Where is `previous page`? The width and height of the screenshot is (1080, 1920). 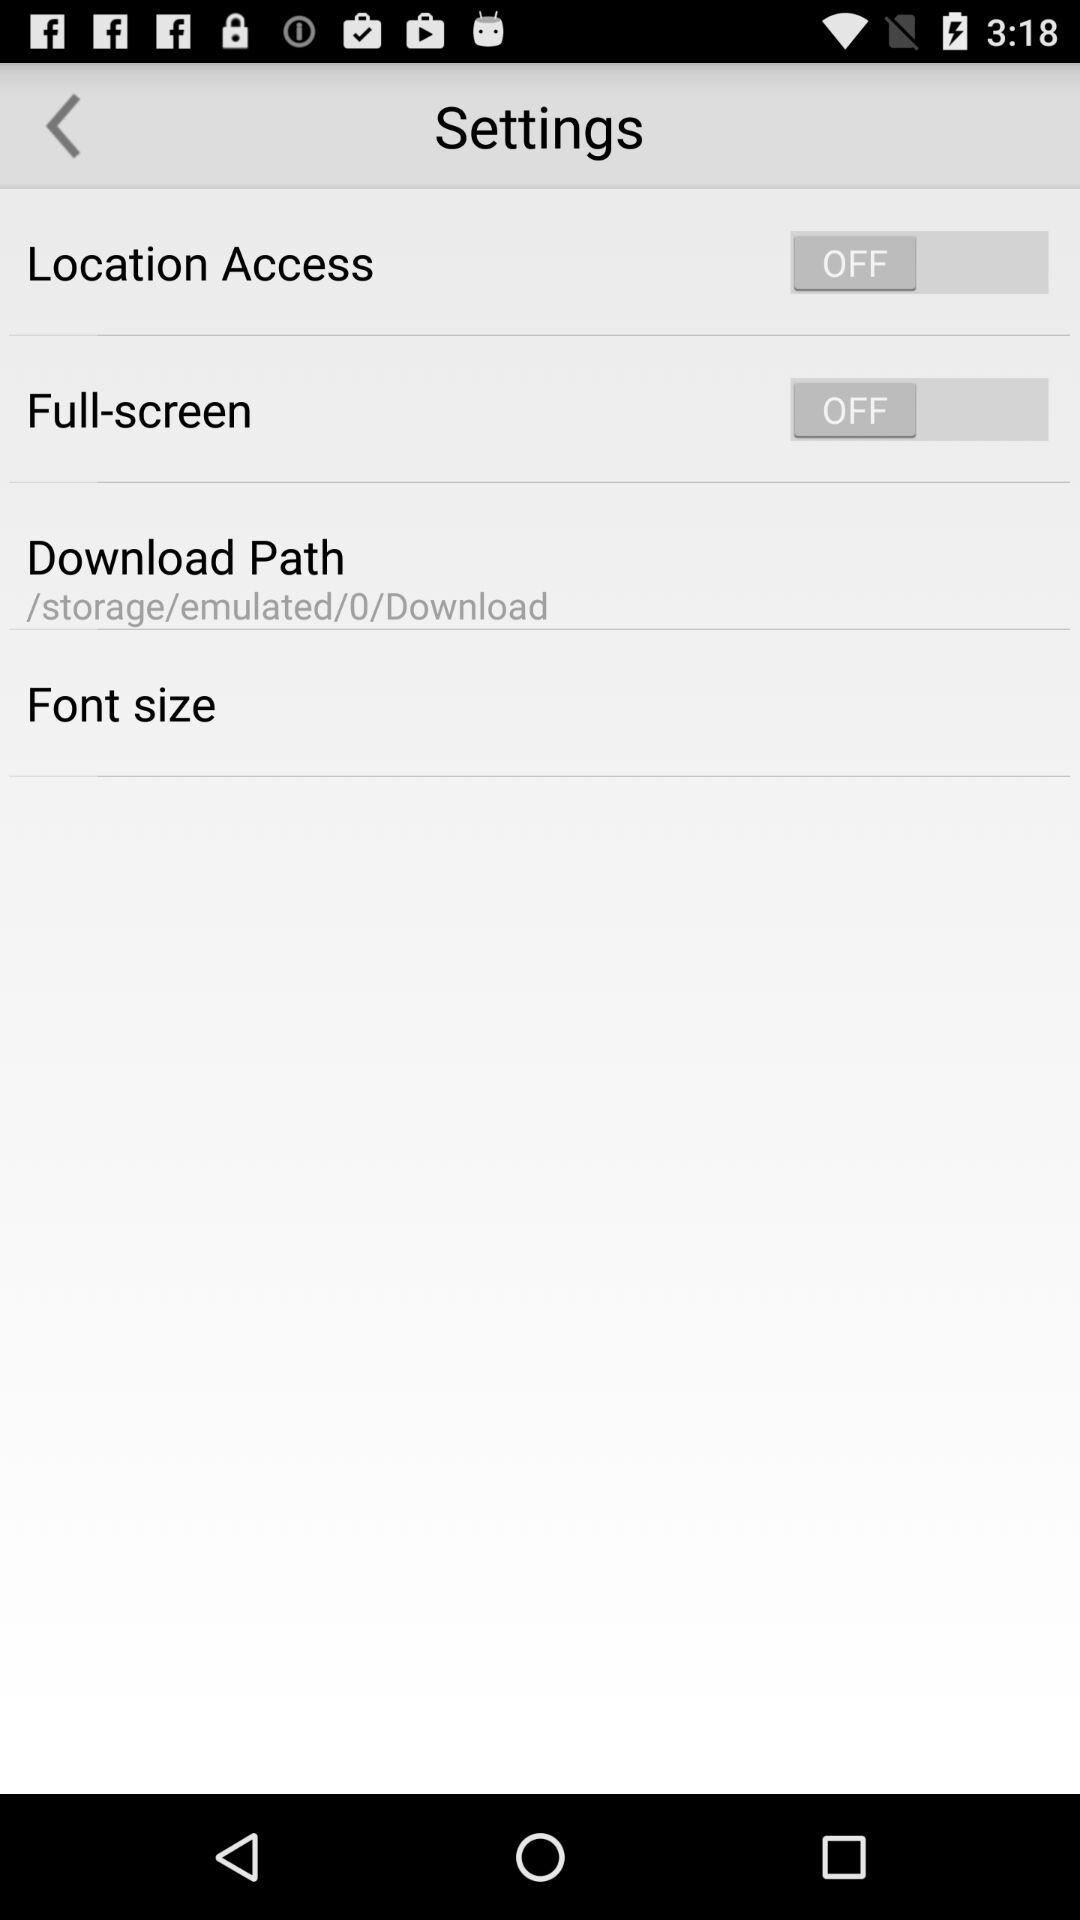 previous page is located at coordinates (63, 126).